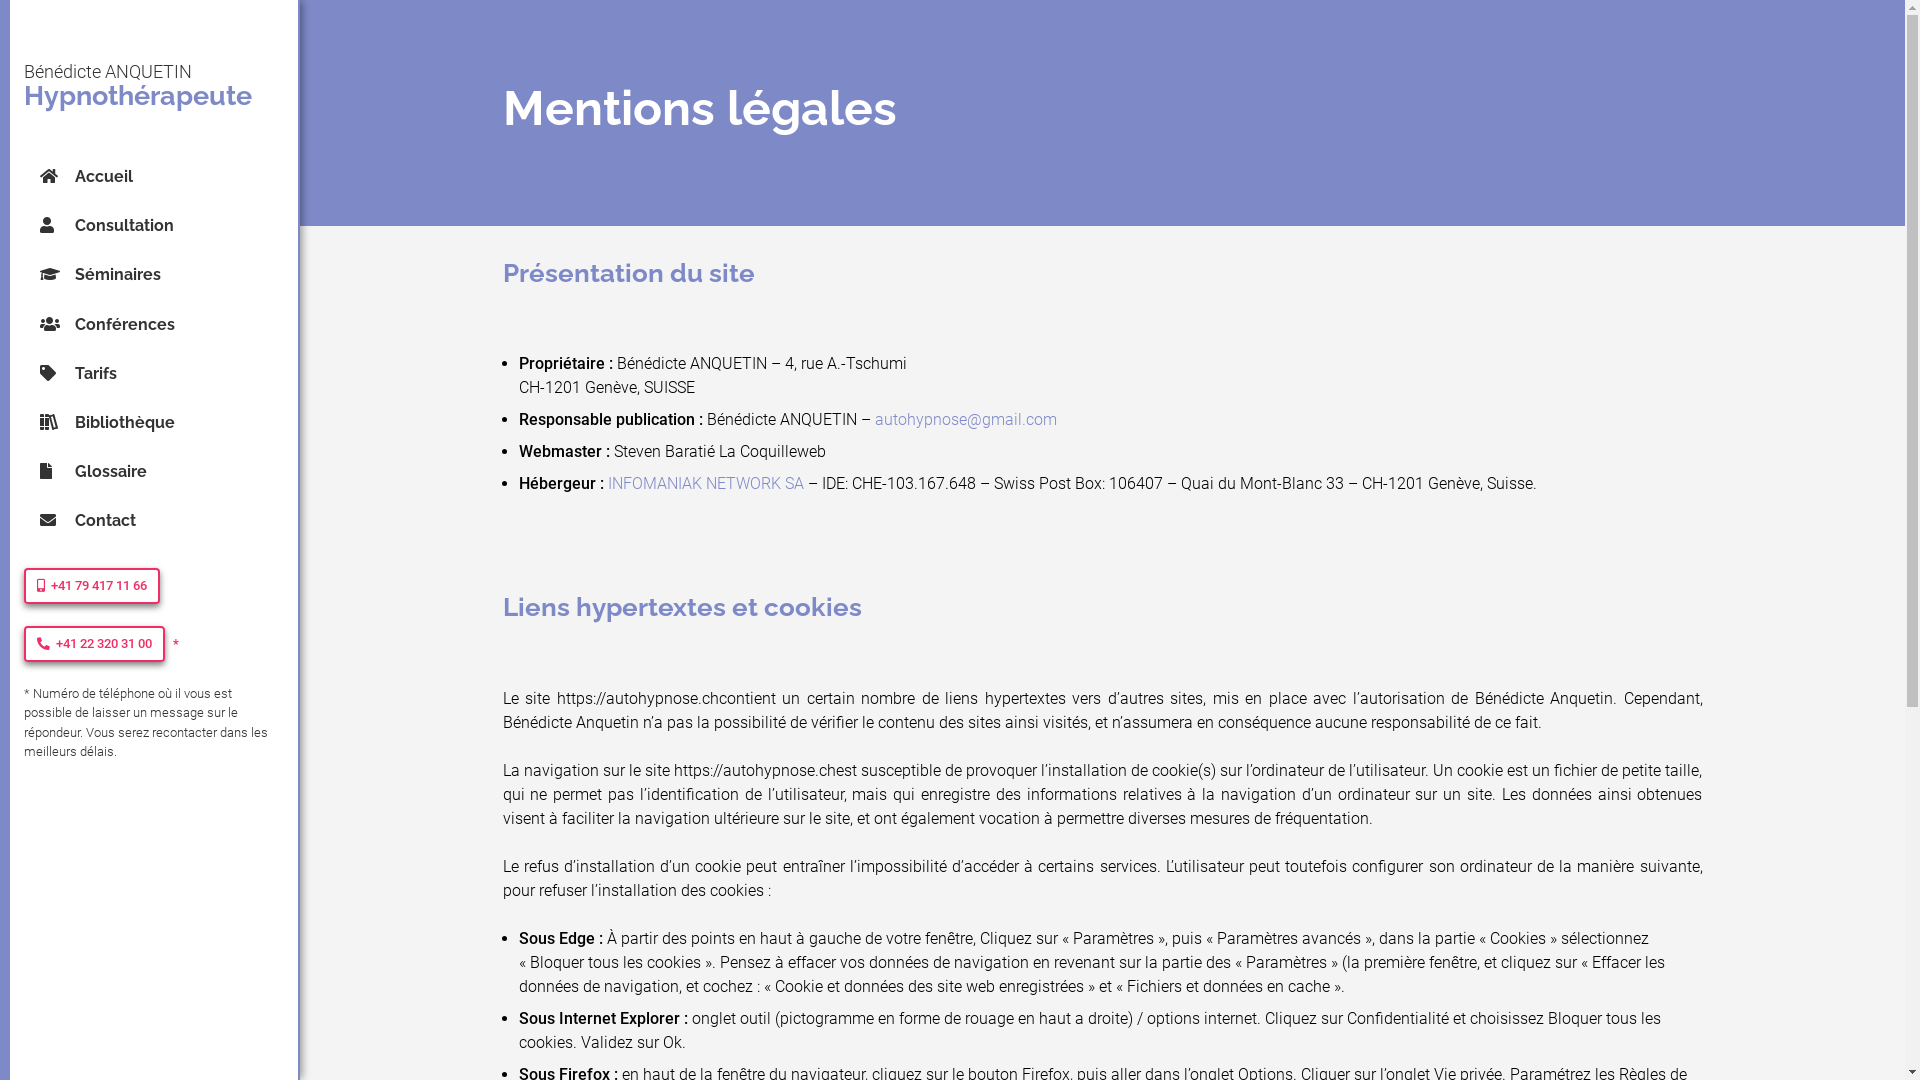 The height and width of the screenshot is (1080, 1920). I want to click on autohypnose@gmail.com, so click(965, 420).